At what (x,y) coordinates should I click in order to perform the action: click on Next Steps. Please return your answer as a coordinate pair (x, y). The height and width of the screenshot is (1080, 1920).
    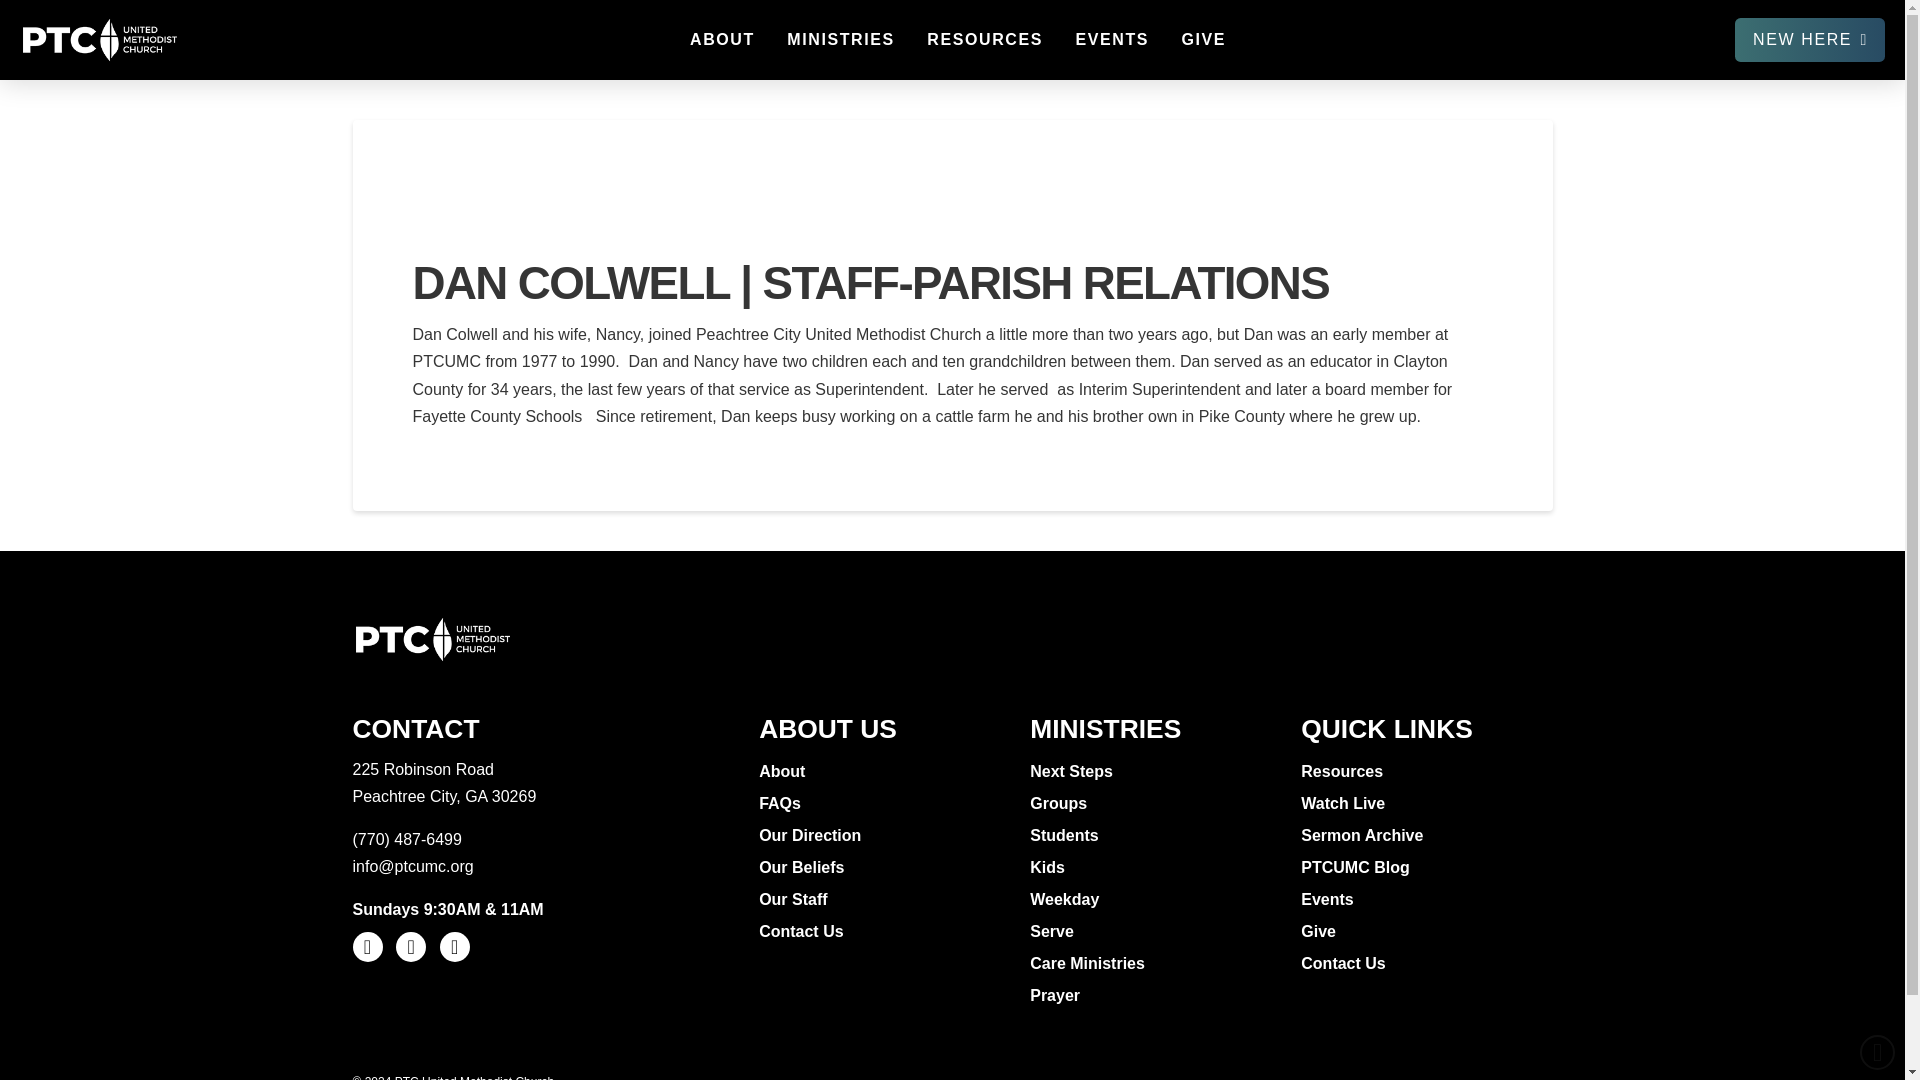
    Looking at the image, I should click on (1073, 772).